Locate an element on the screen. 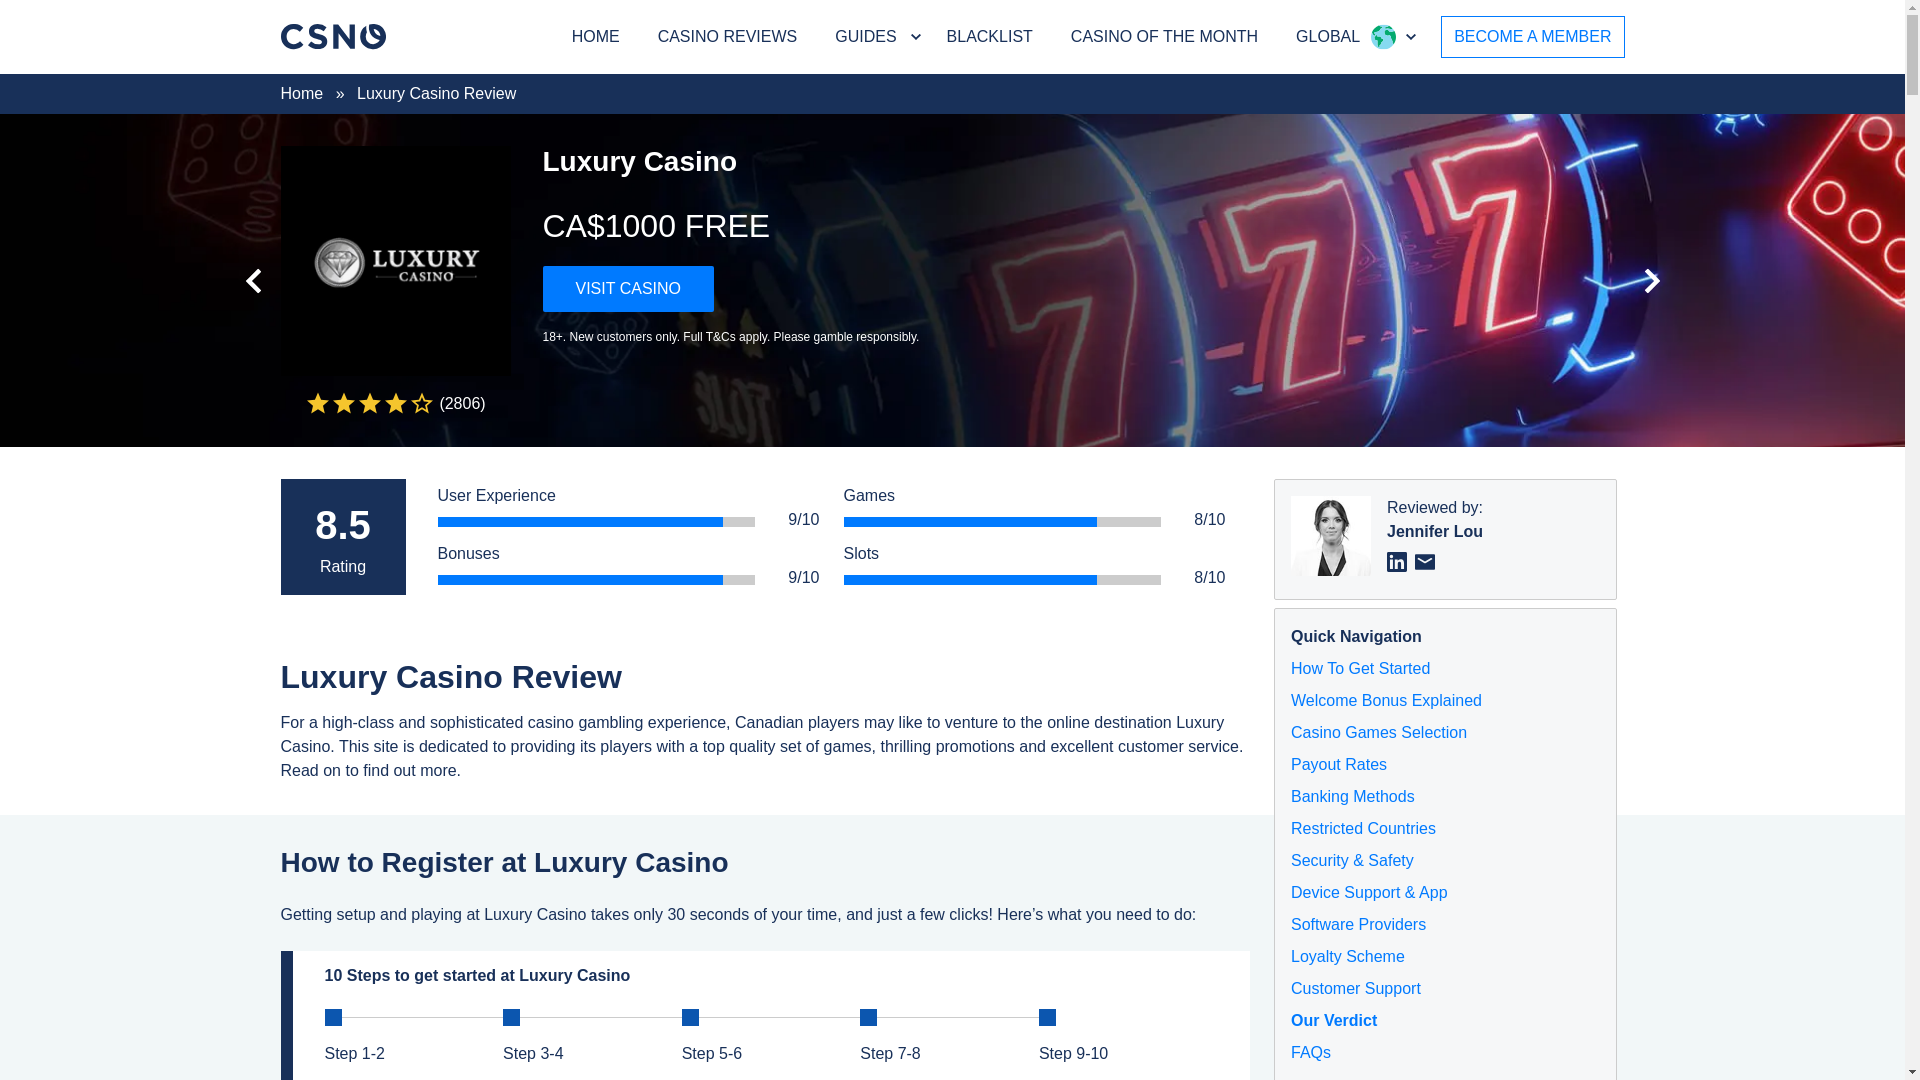 Image resolution: width=1920 pixels, height=1080 pixels. Luxury Casino Step 3 is located at coordinates (512, 1016).